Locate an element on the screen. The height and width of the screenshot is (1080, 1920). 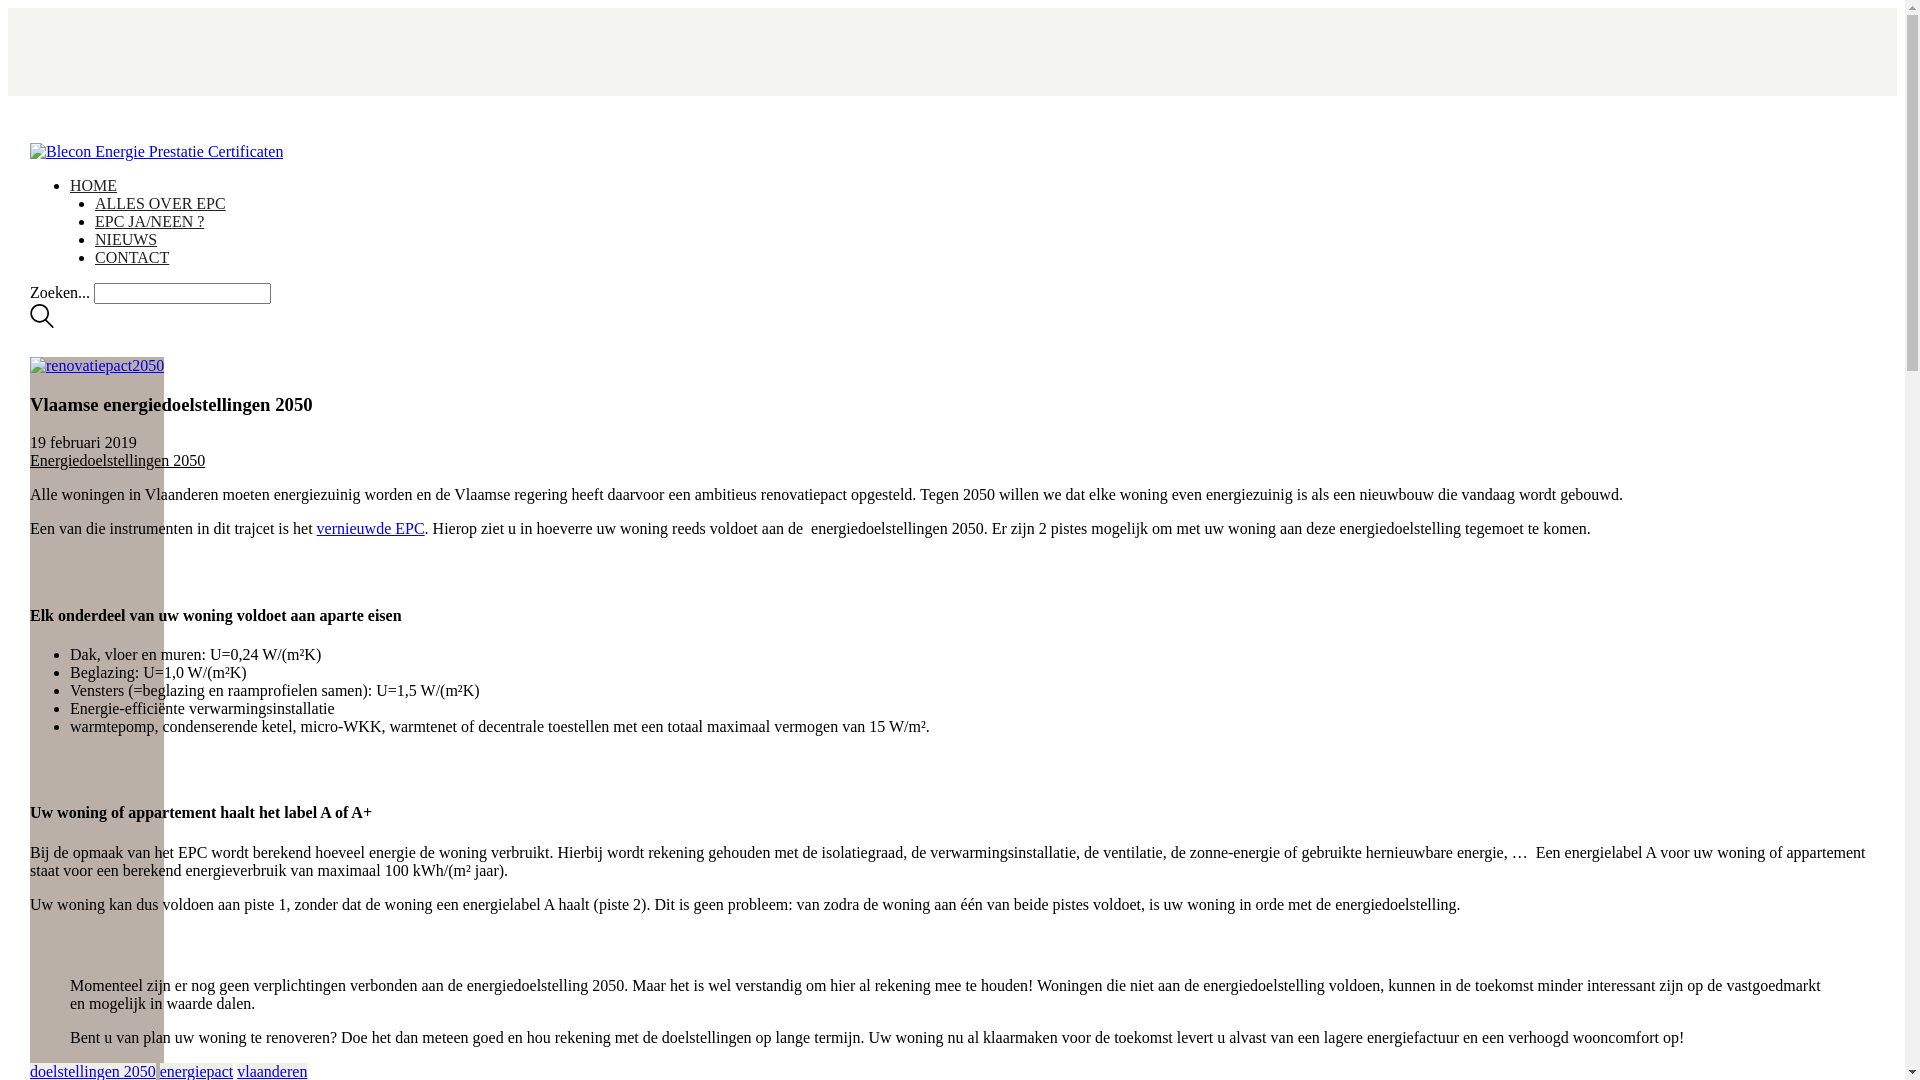
CONTACT is located at coordinates (132, 258).